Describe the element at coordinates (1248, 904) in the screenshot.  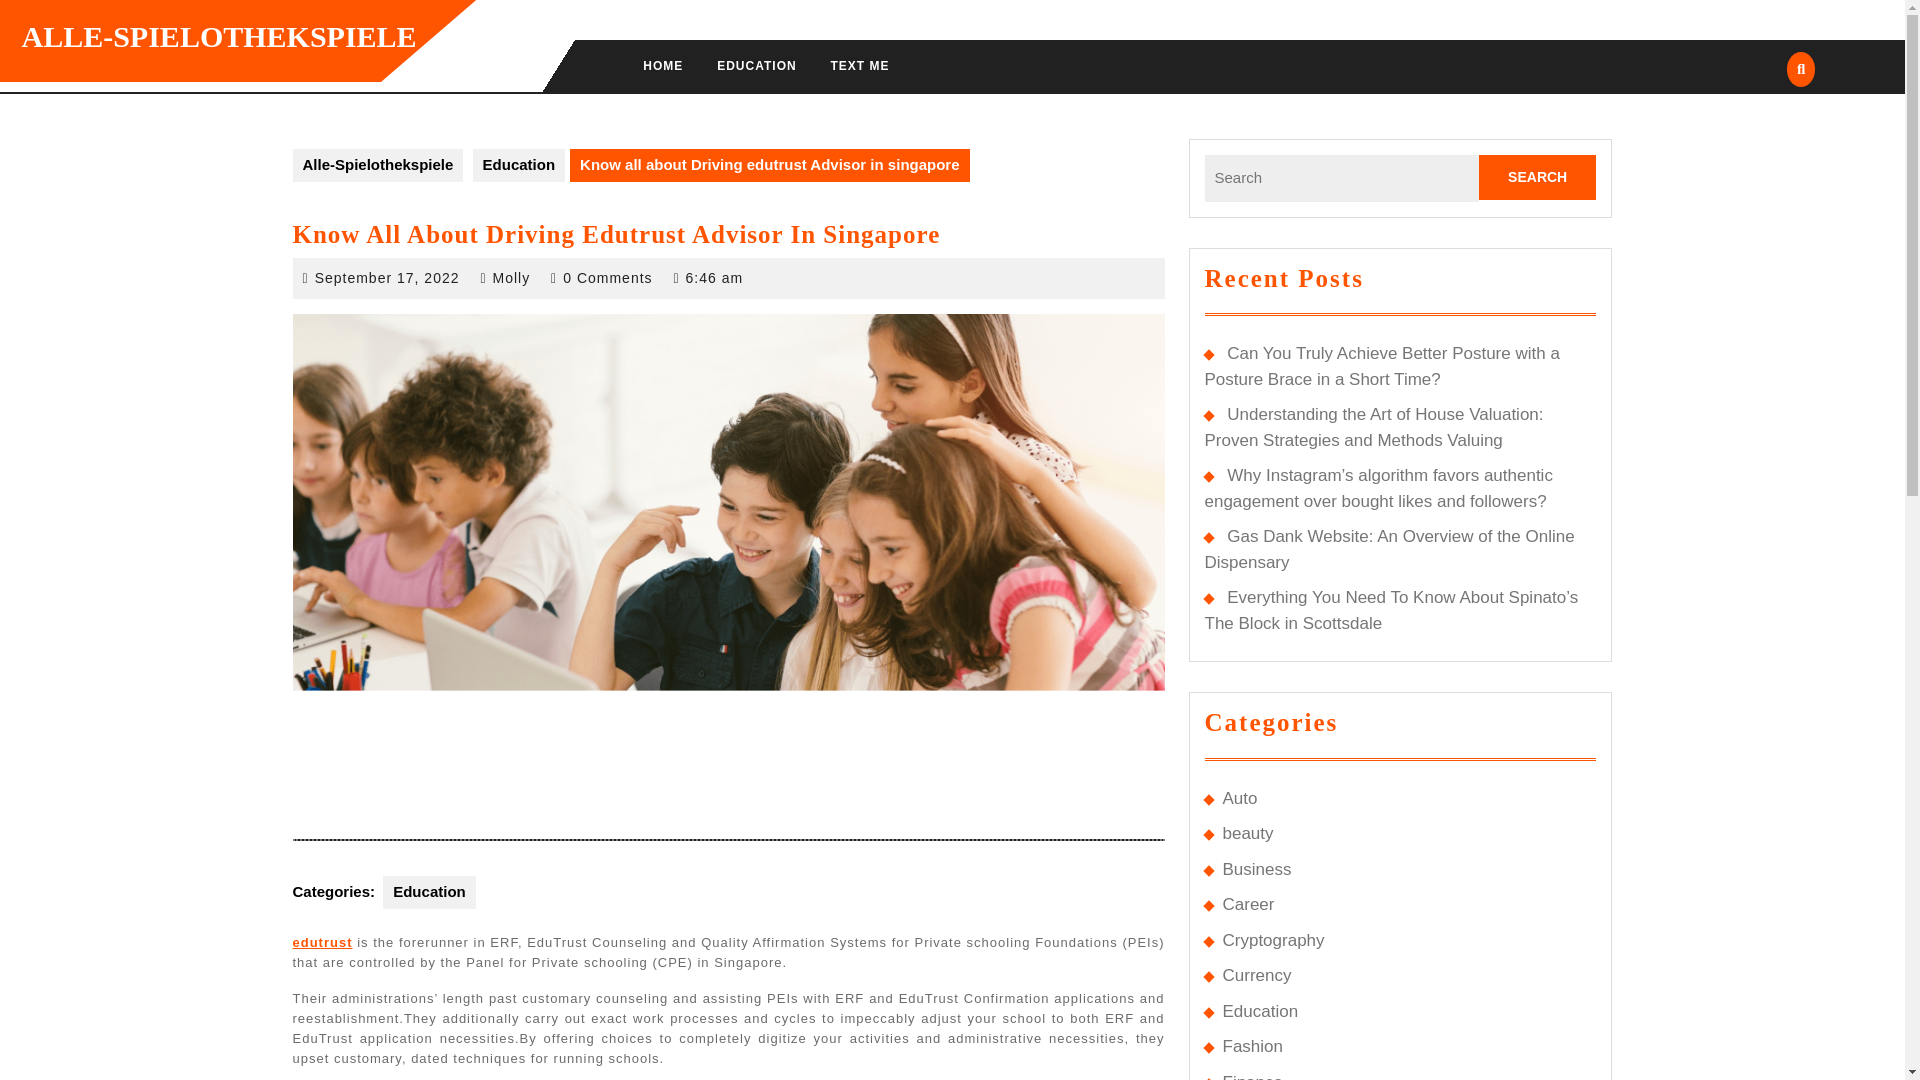
I see `Career` at that location.